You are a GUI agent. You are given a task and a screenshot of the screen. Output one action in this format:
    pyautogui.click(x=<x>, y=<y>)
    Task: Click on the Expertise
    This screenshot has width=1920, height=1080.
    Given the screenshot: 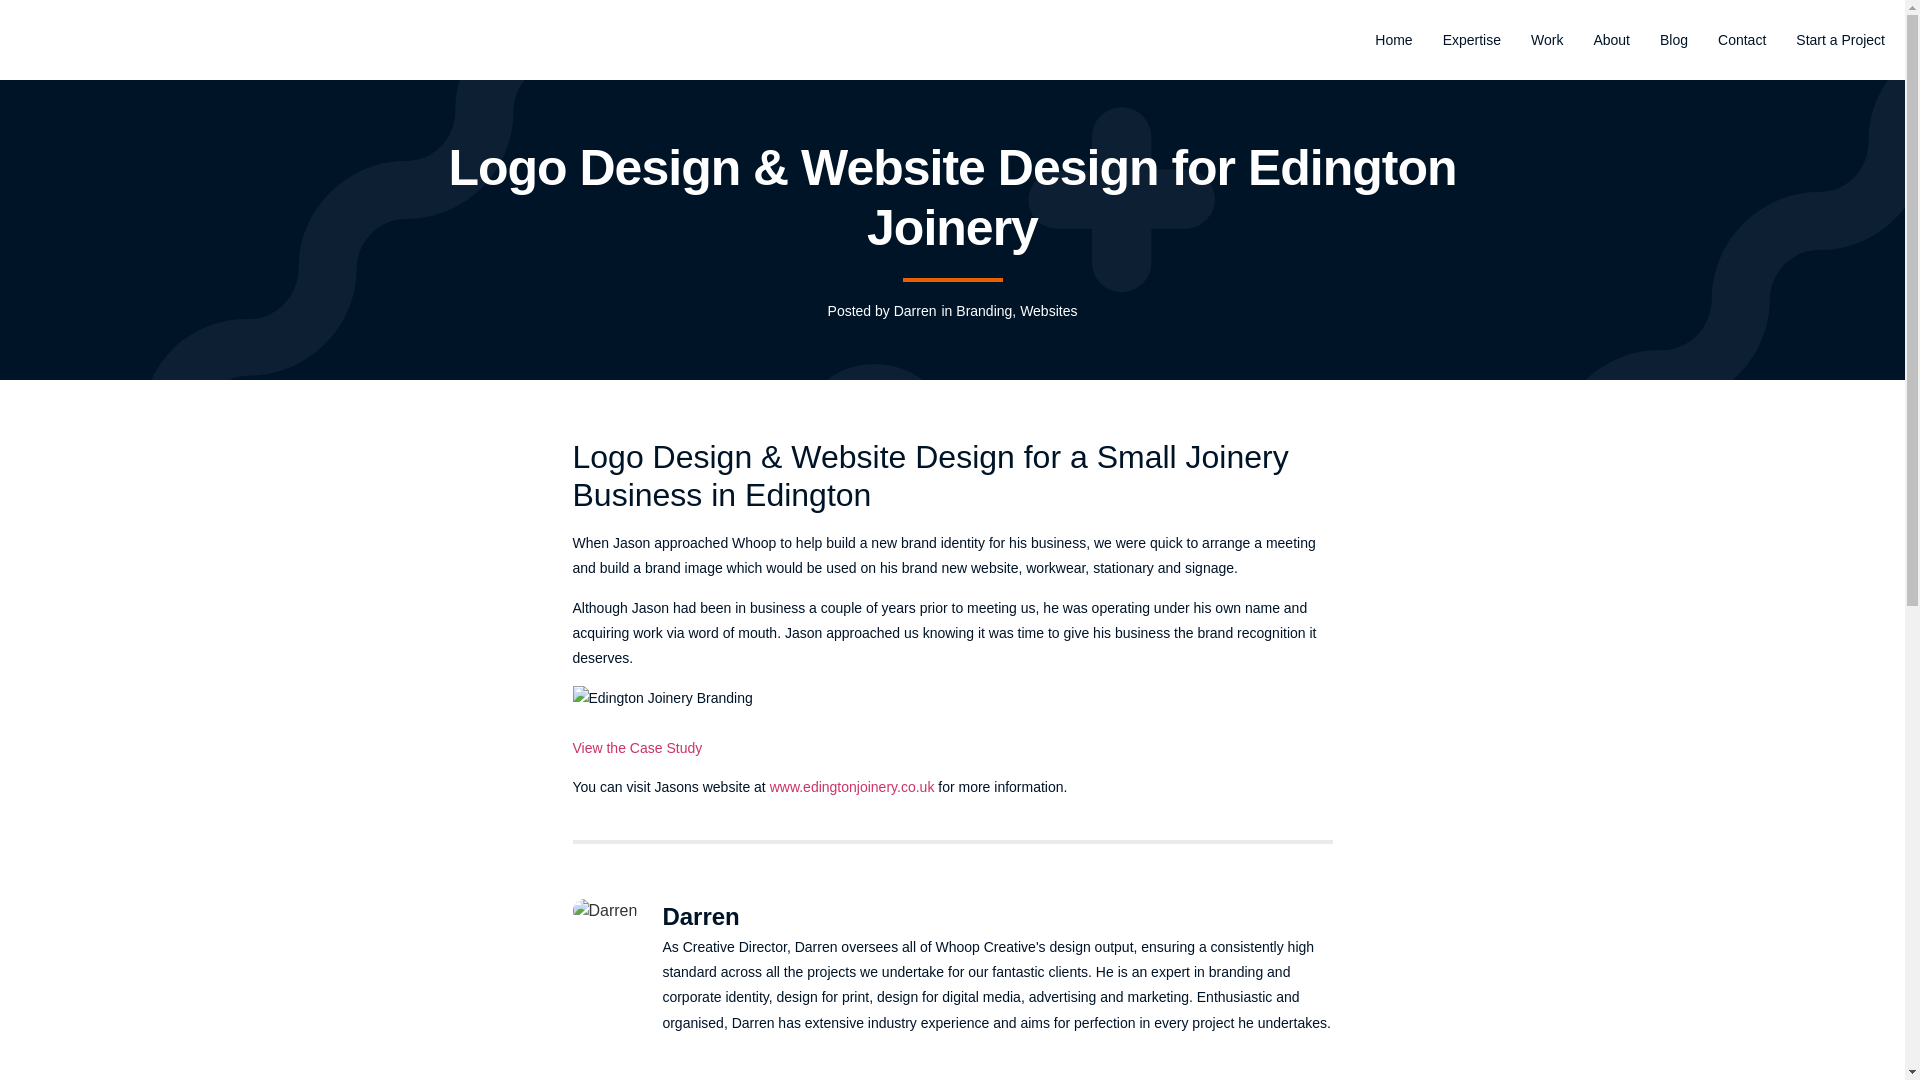 What is the action you would take?
    pyautogui.click(x=1472, y=40)
    